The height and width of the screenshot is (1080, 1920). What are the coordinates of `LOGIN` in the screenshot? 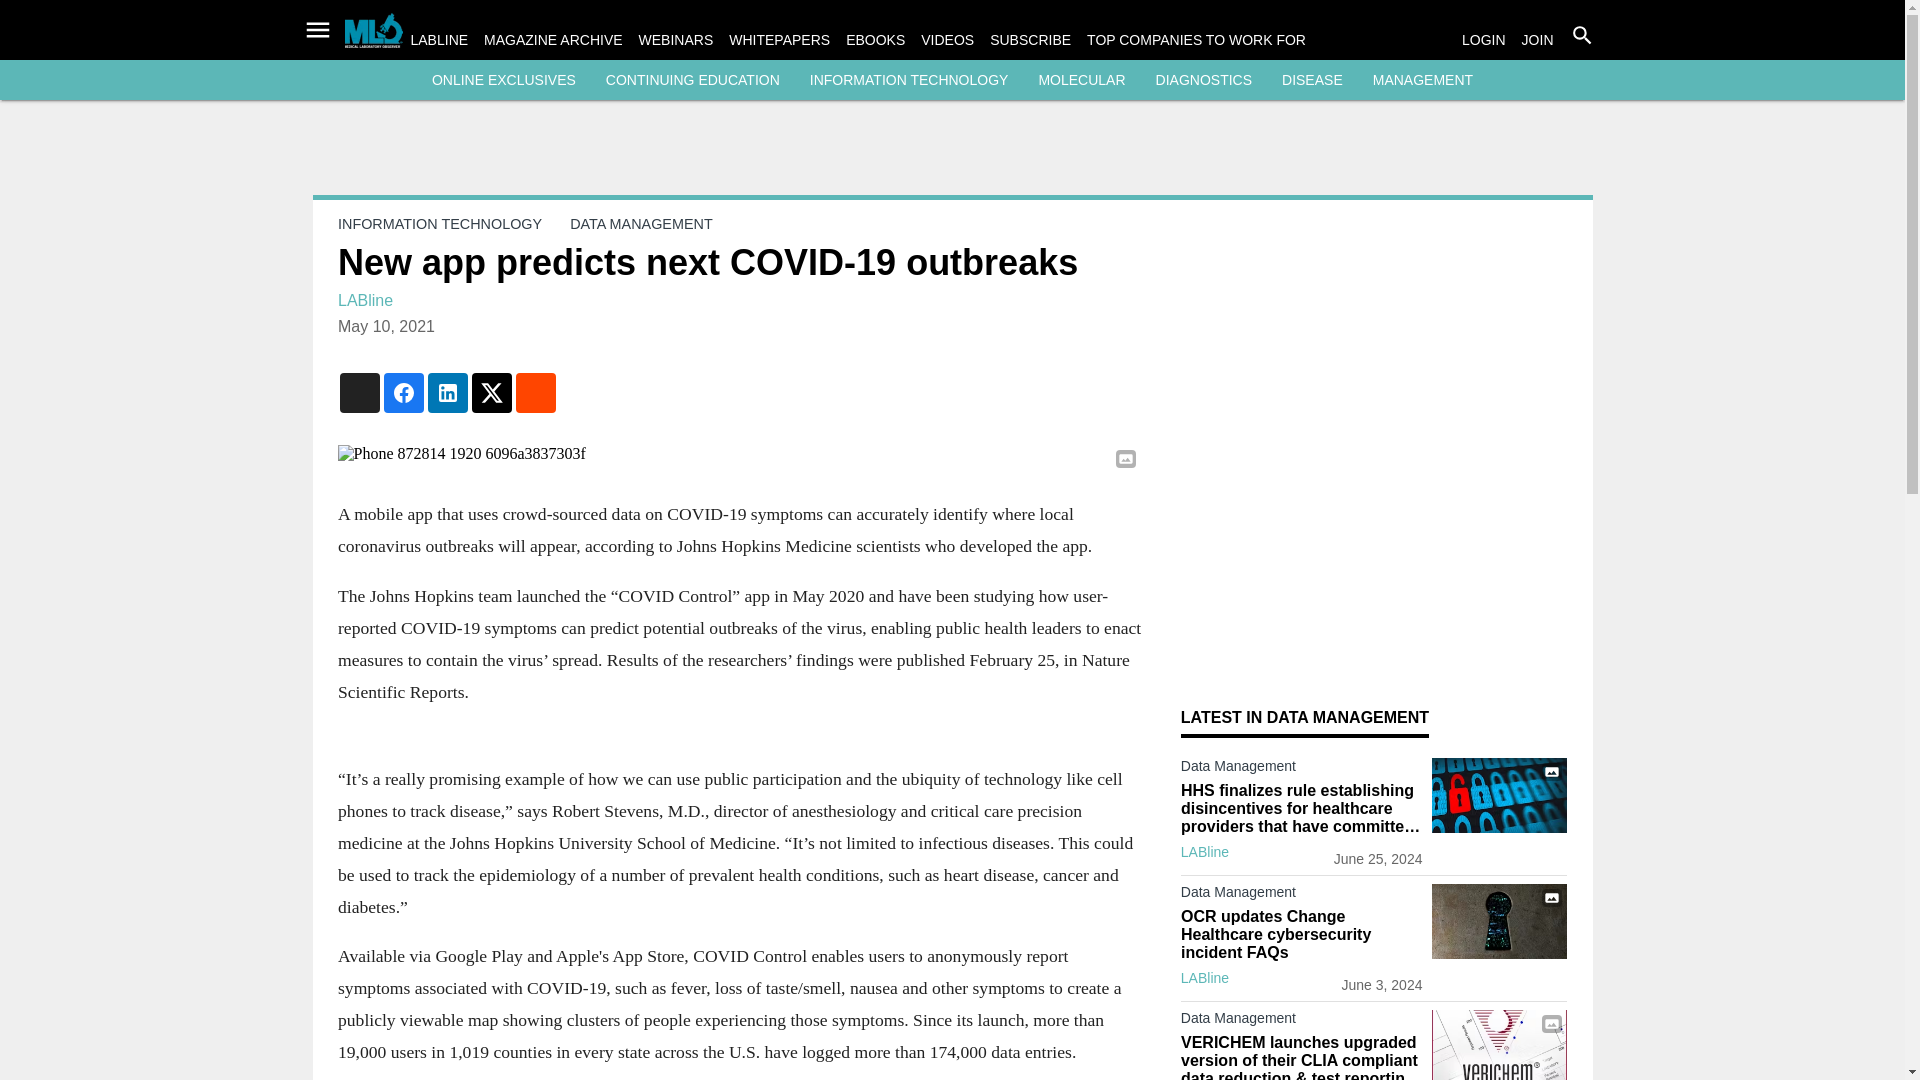 It's located at (1483, 40).